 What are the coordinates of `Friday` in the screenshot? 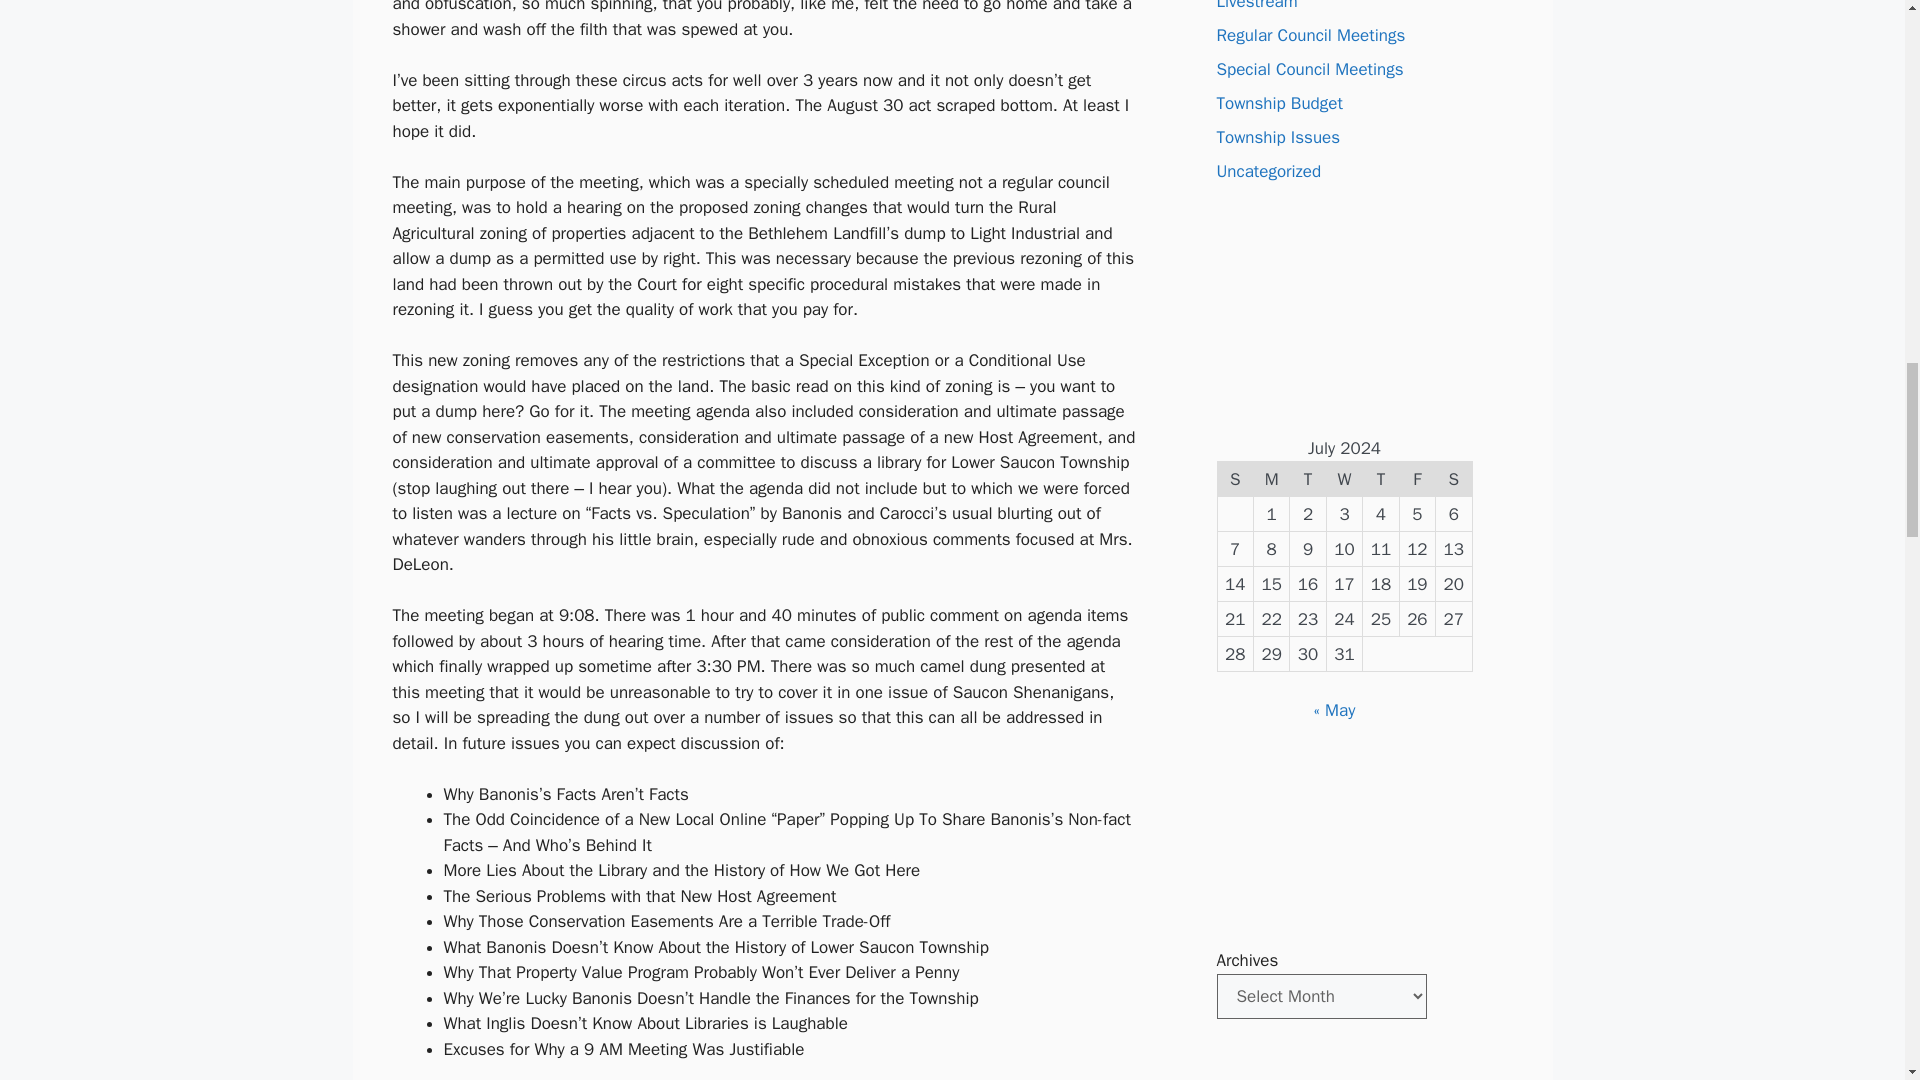 It's located at (1416, 479).